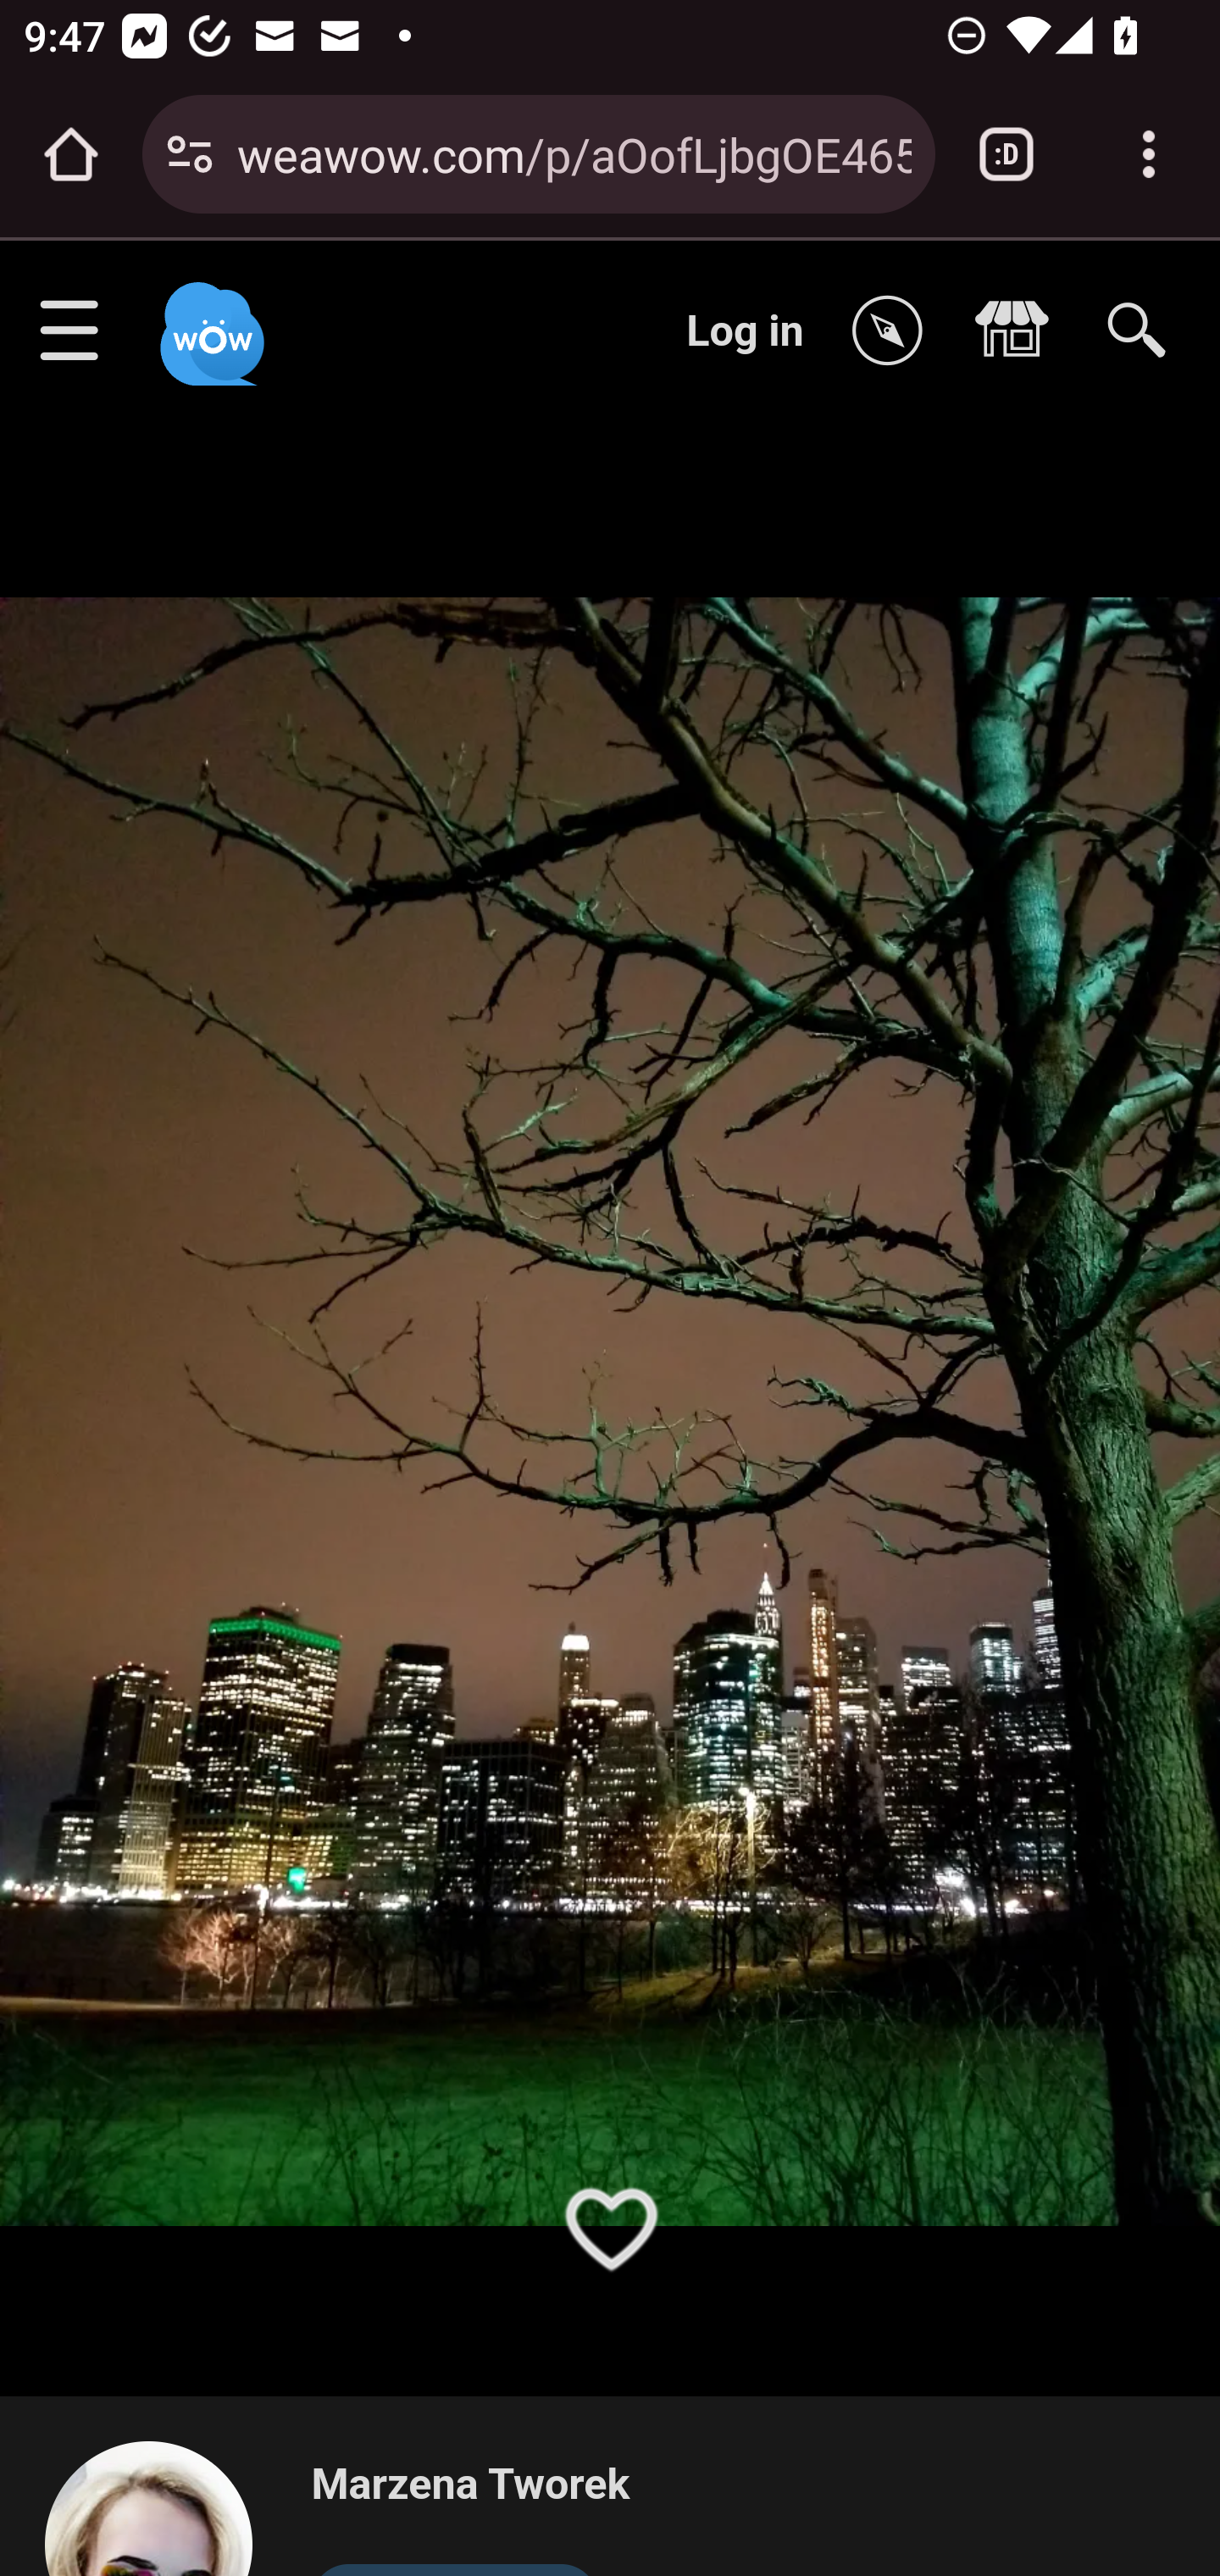 This screenshot has width=1220, height=2576. Describe the element at coordinates (1020, 332) in the screenshot. I see `` at that location.